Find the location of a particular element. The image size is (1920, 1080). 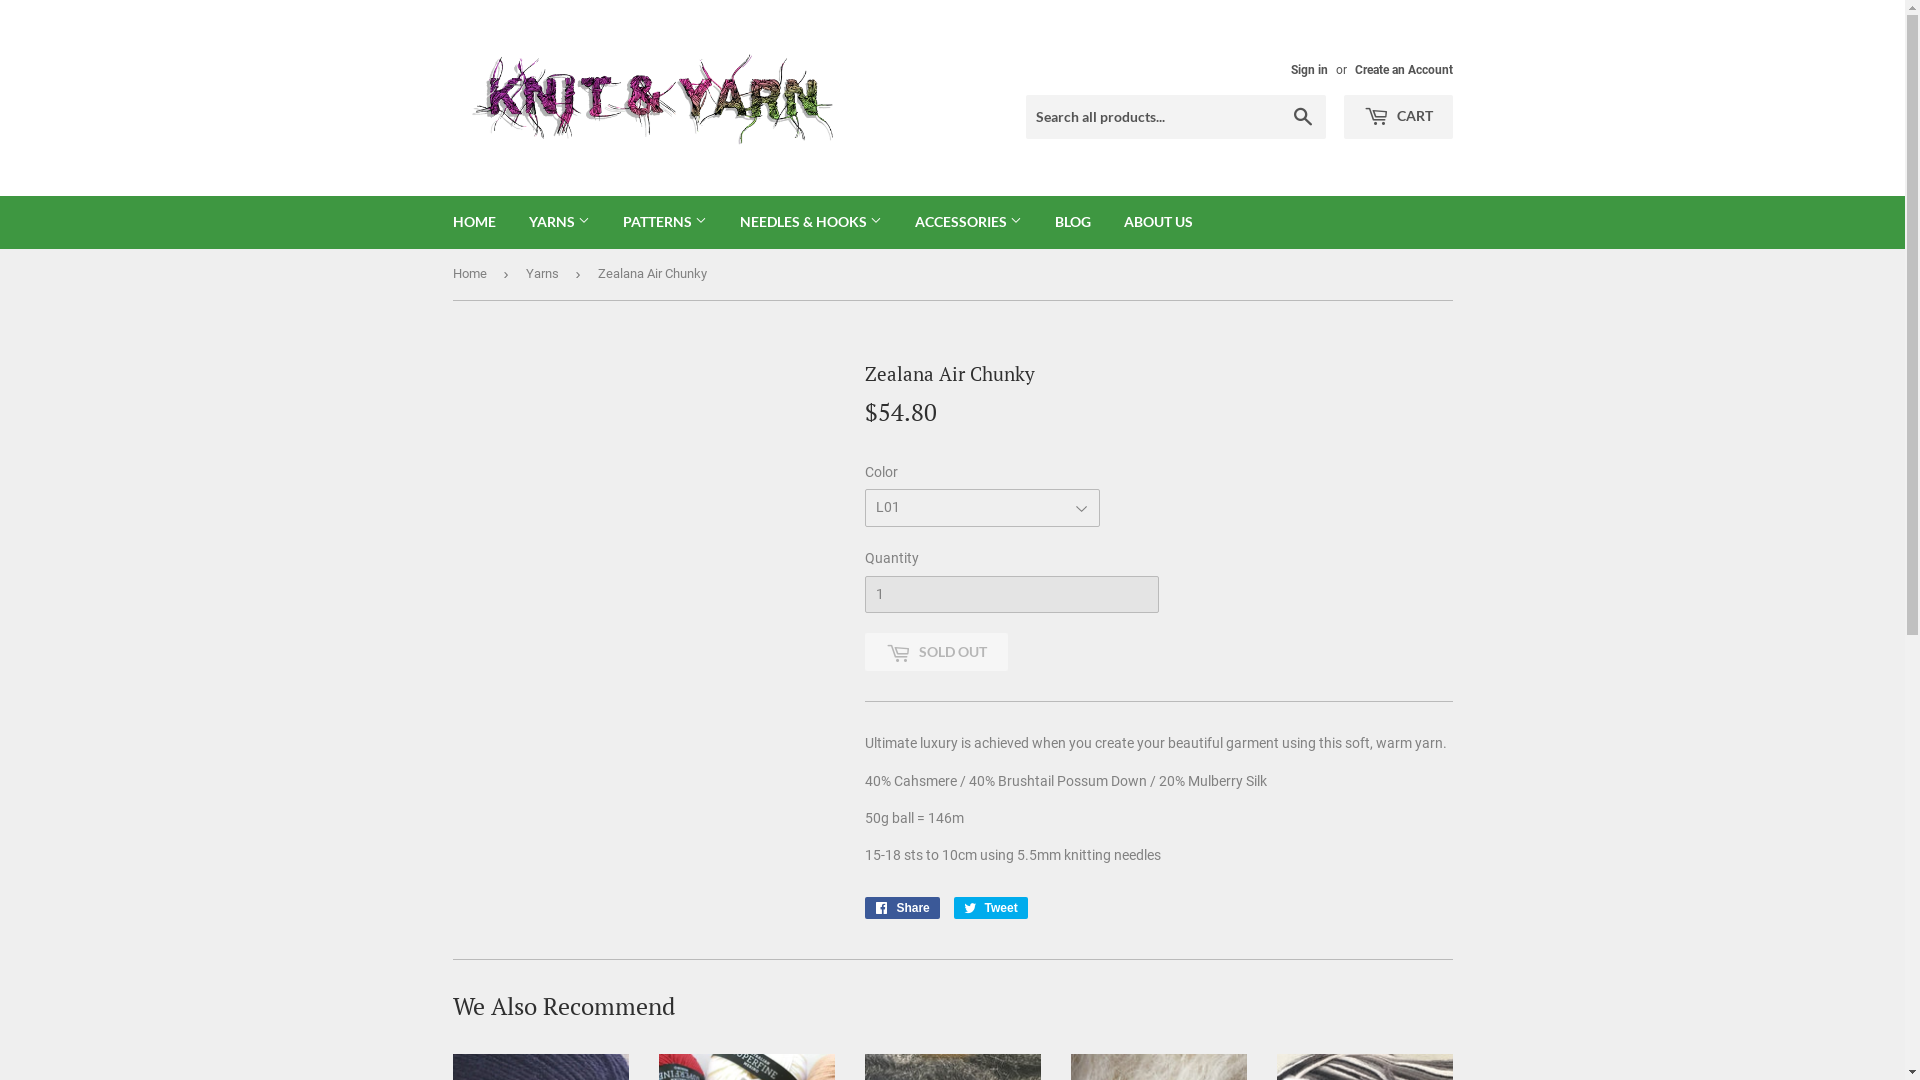

SOLD OUT is located at coordinates (936, 652).